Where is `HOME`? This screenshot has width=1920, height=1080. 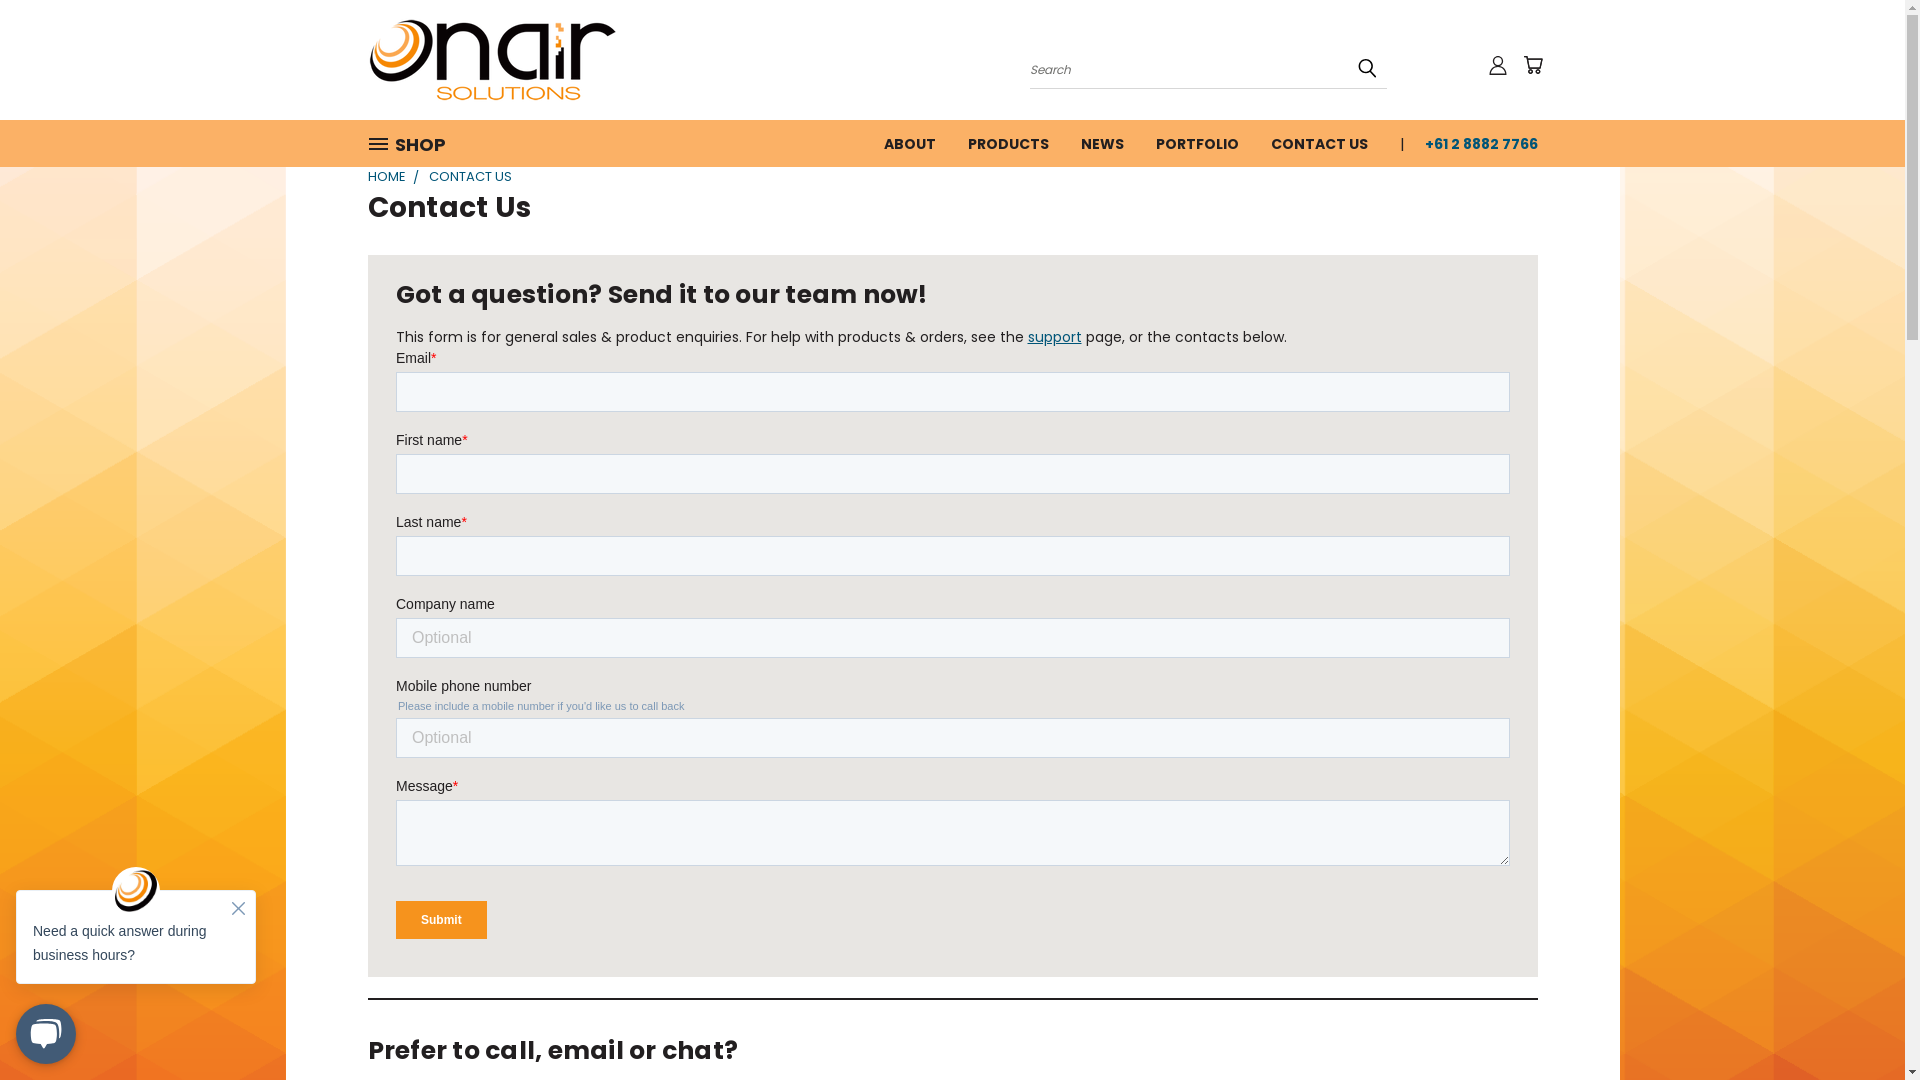 HOME is located at coordinates (387, 176).